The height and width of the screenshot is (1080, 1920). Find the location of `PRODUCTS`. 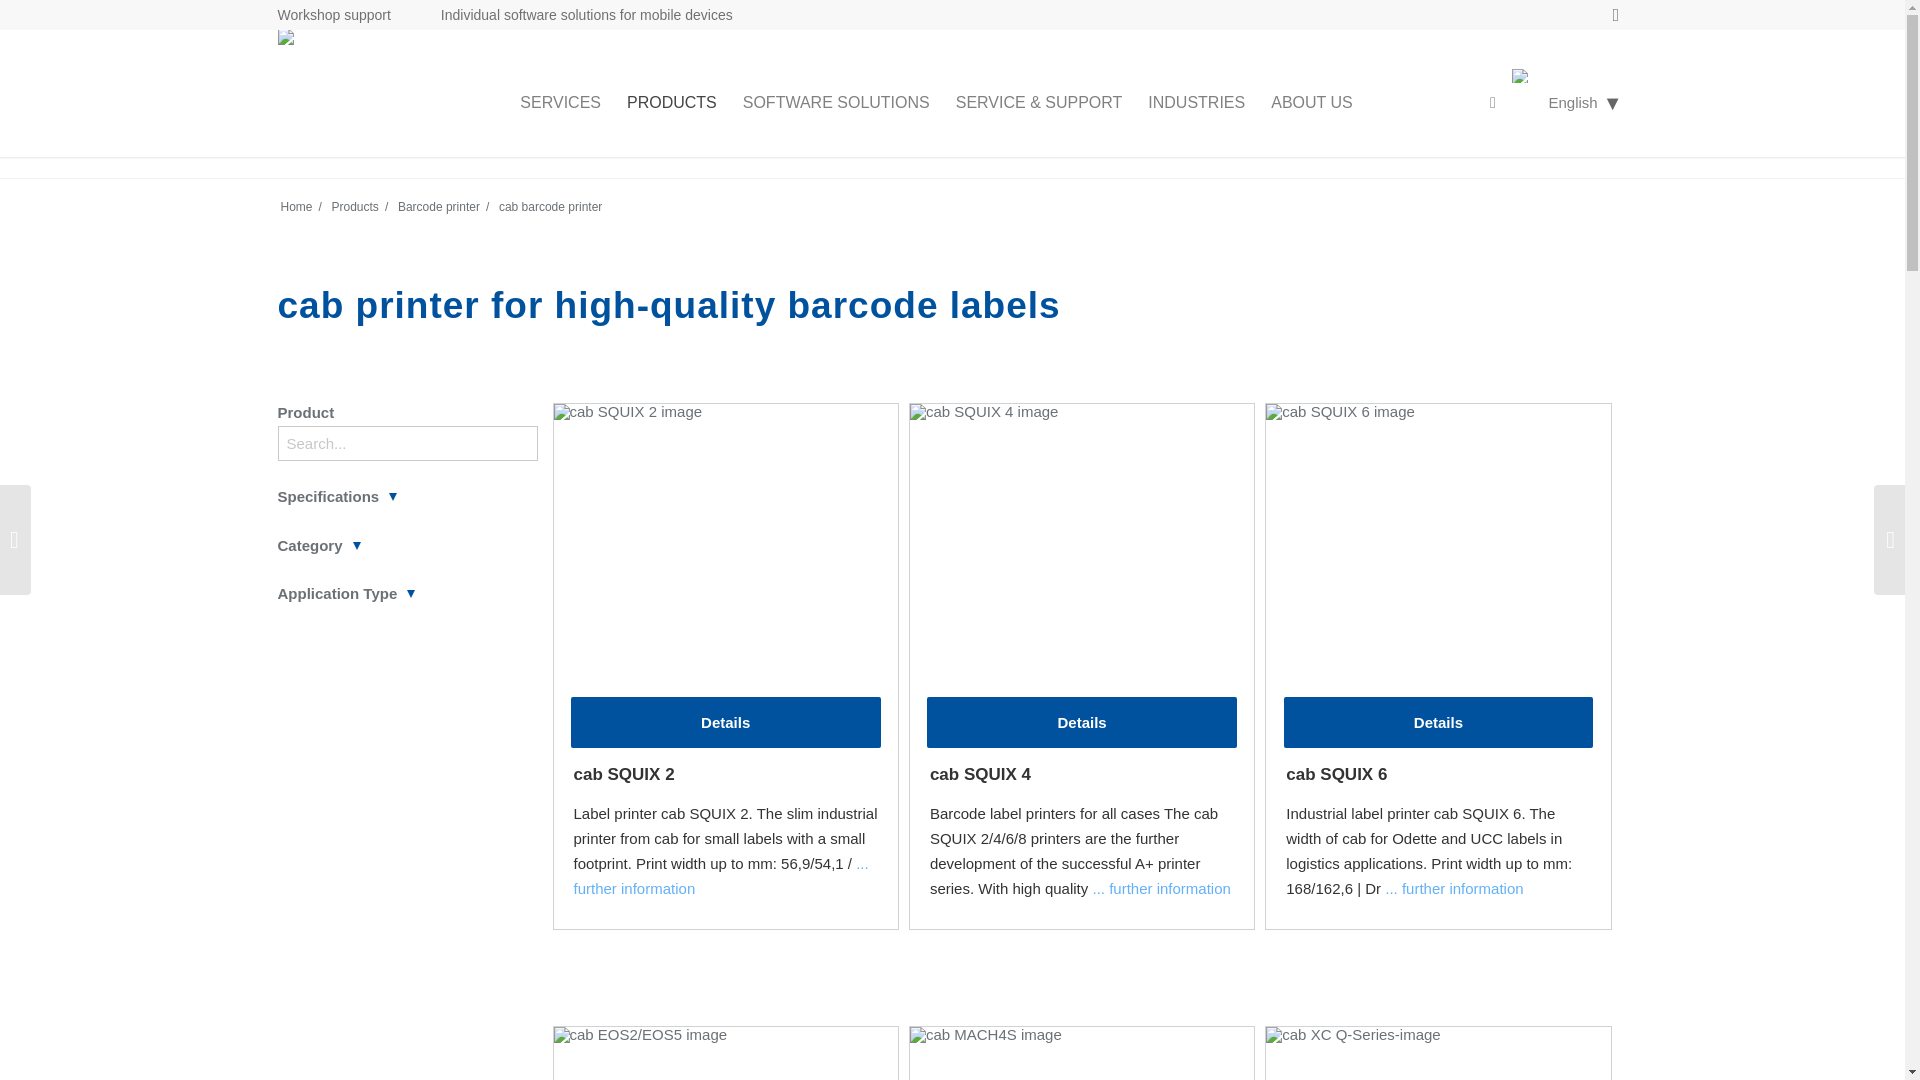

PRODUCTS is located at coordinates (672, 102).